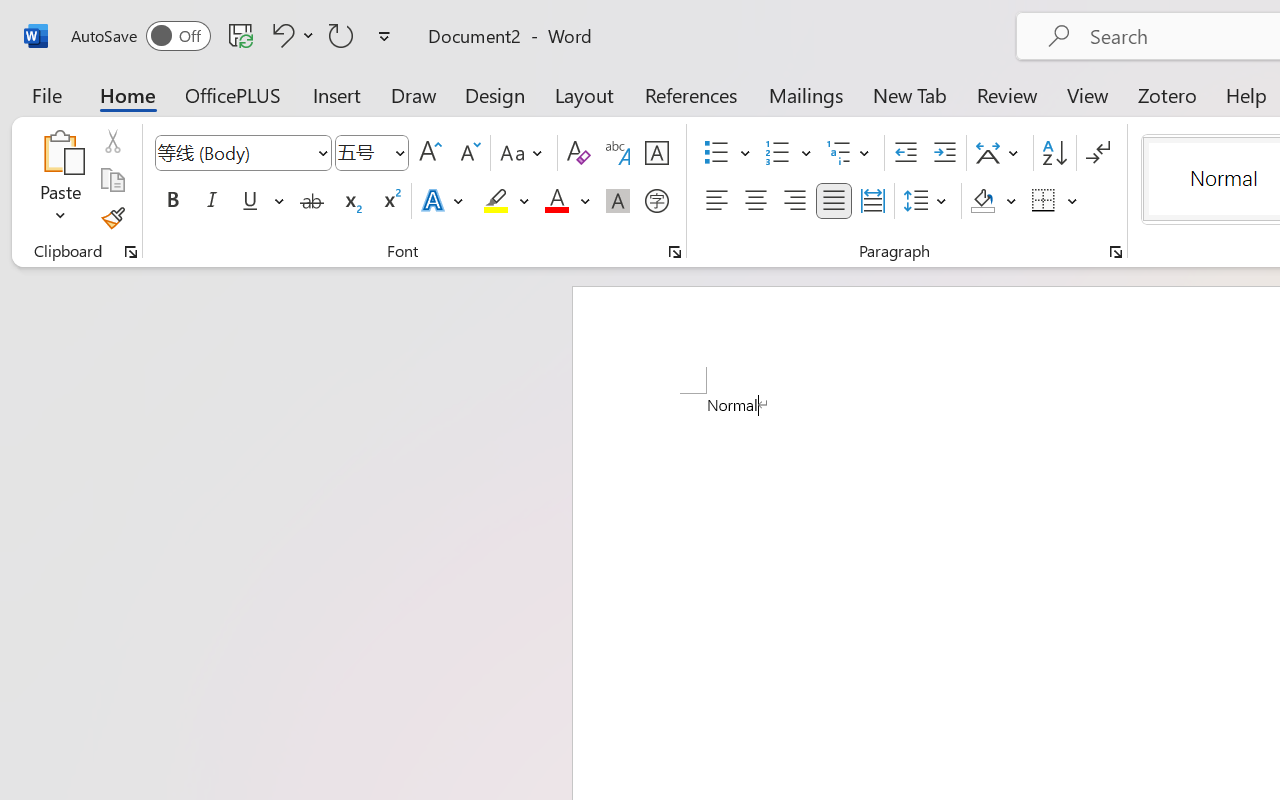  What do you see at coordinates (496, 201) in the screenshot?
I see `Text Highlight Color Yellow` at bounding box center [496, 201].